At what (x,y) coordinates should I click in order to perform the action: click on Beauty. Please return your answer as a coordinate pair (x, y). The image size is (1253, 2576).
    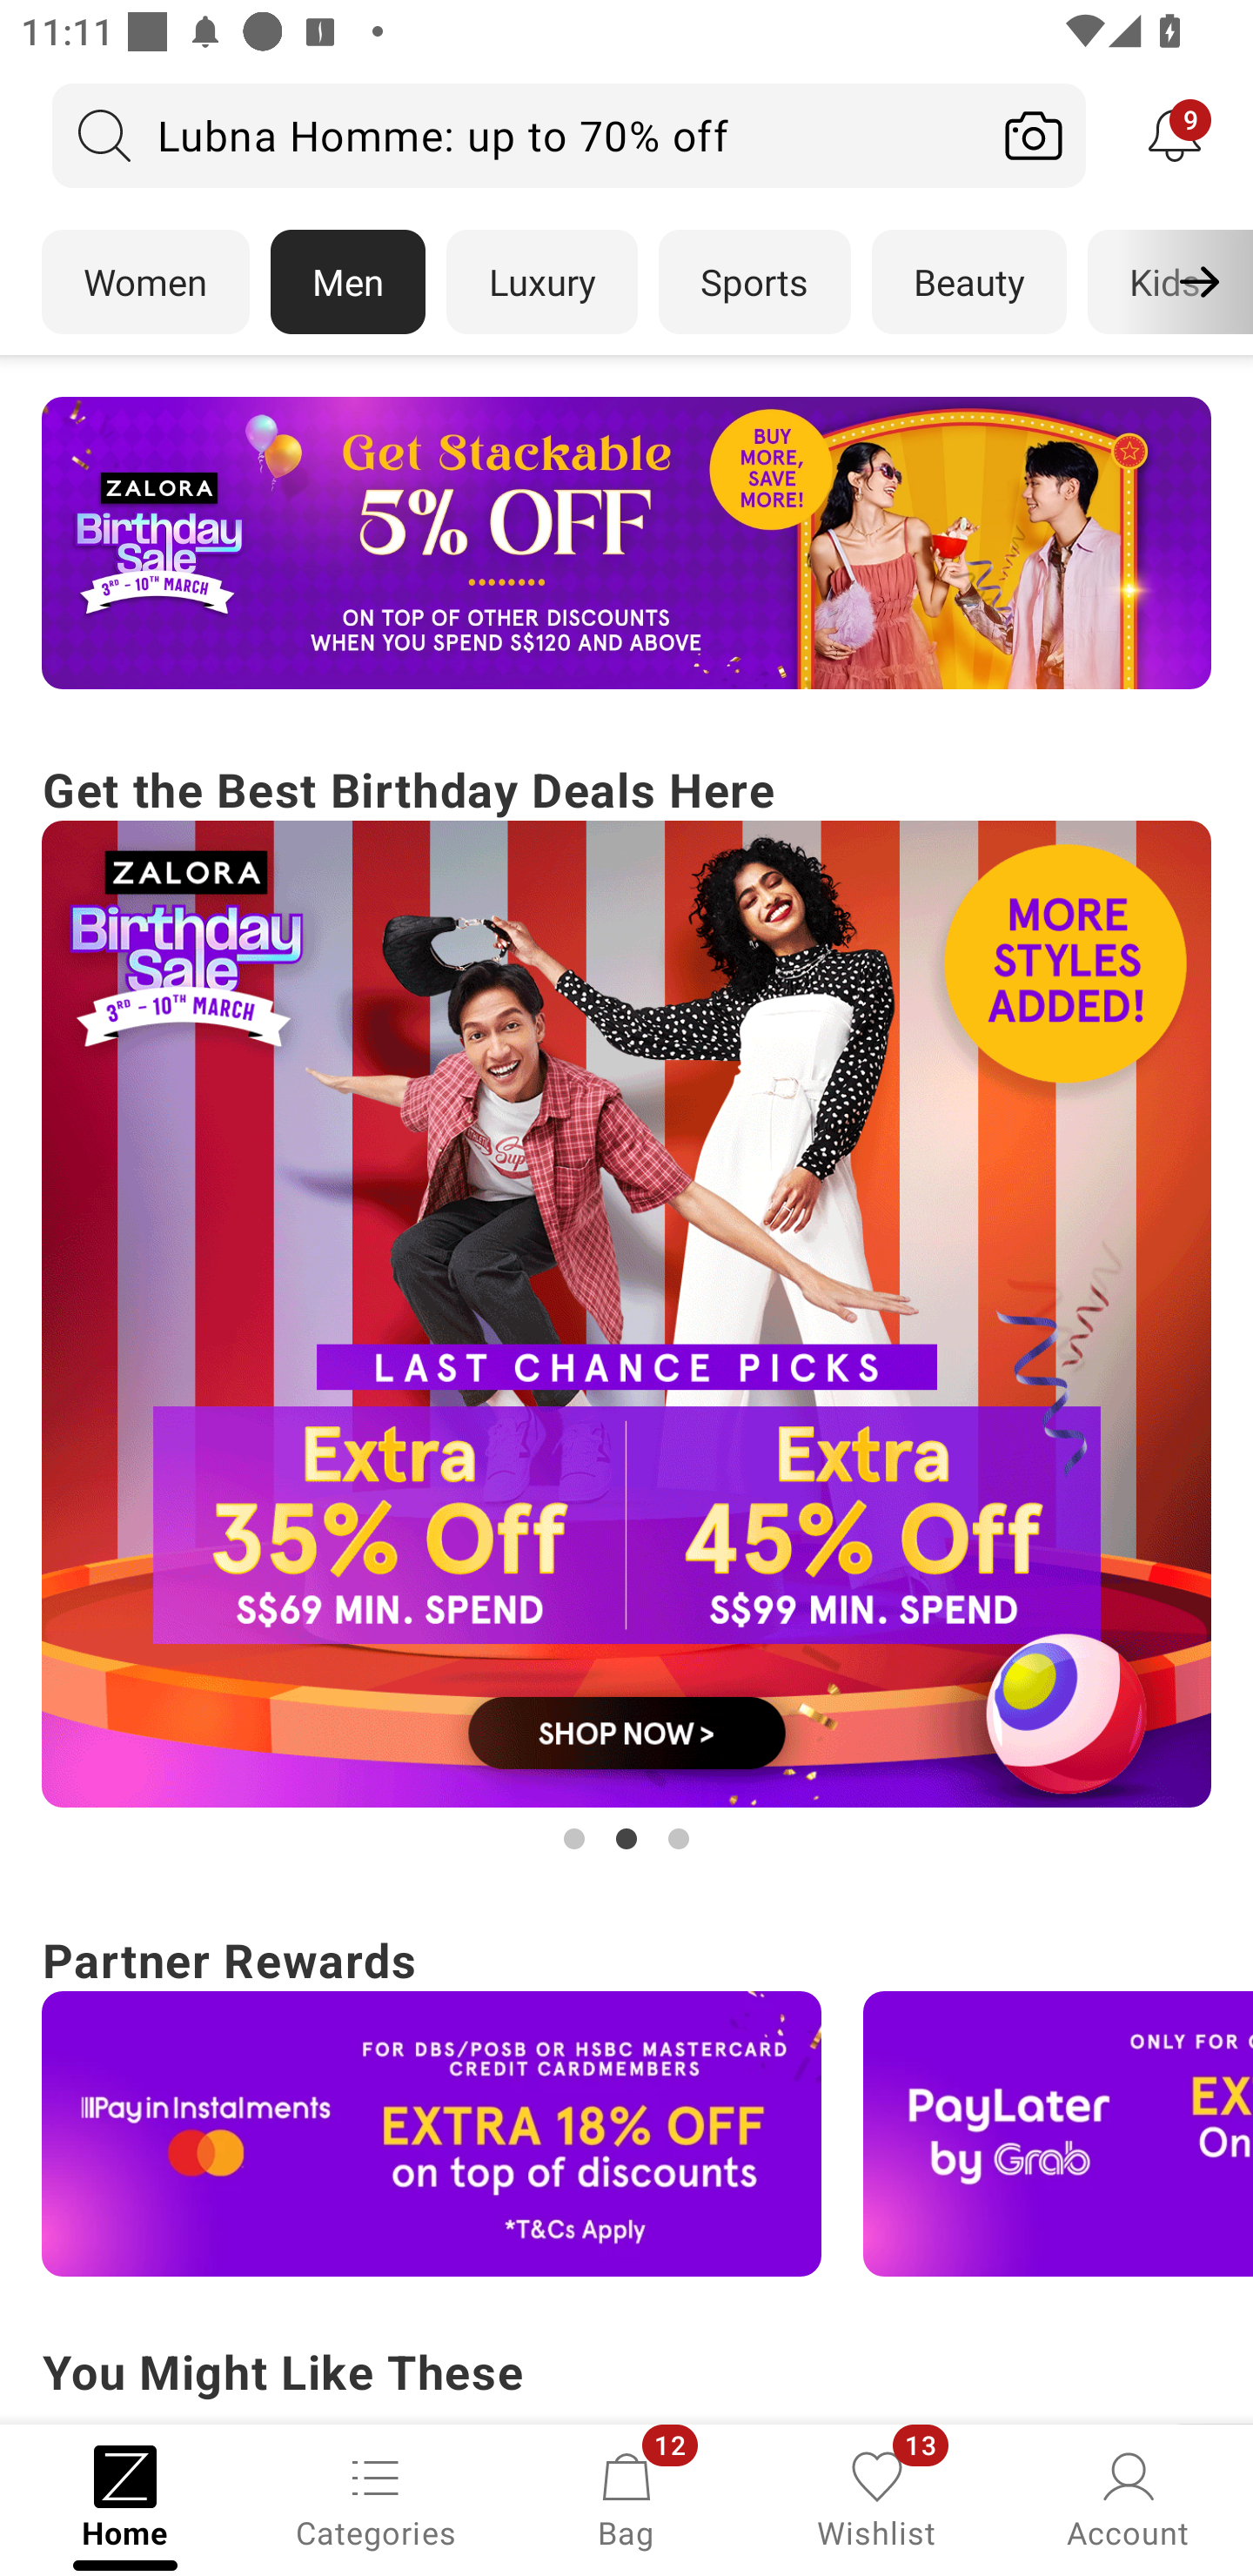
    Looking at the image, I should click on (969, 282).